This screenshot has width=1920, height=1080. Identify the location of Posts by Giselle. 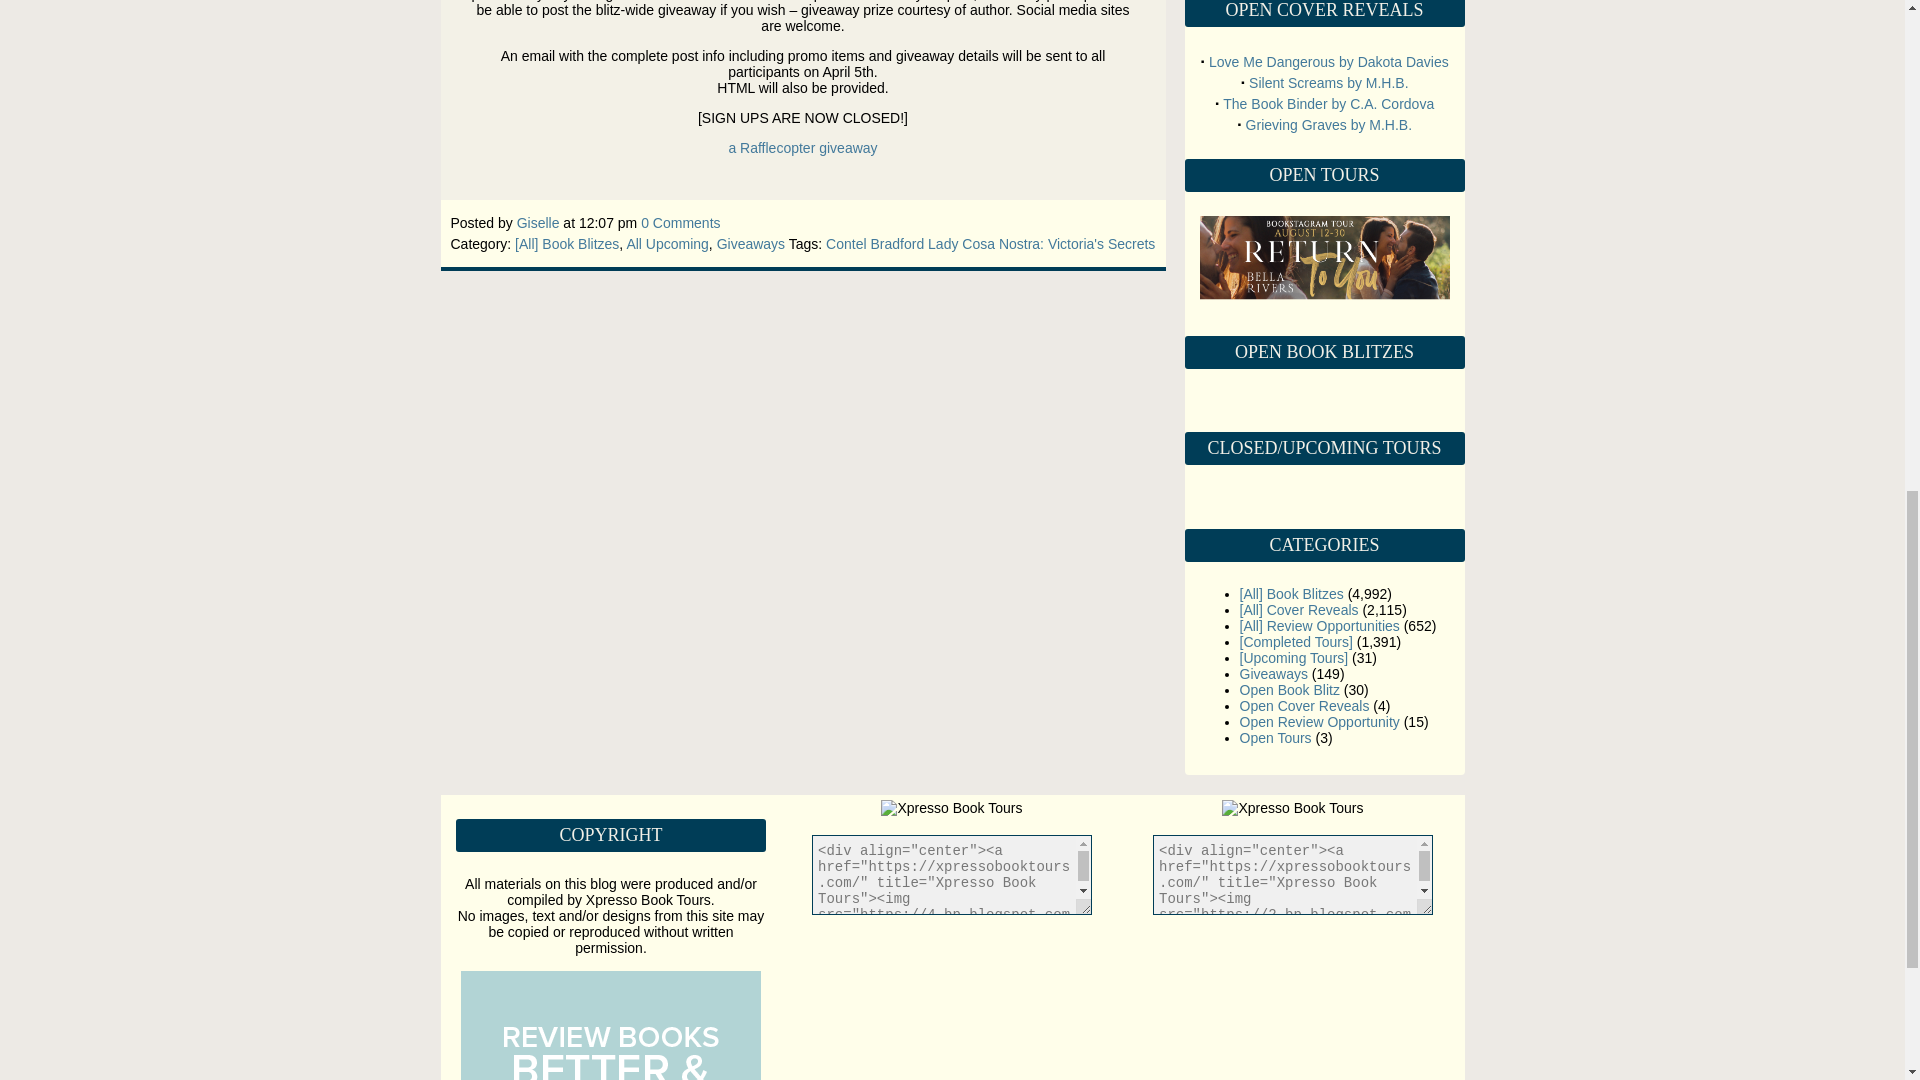
(538, 222).